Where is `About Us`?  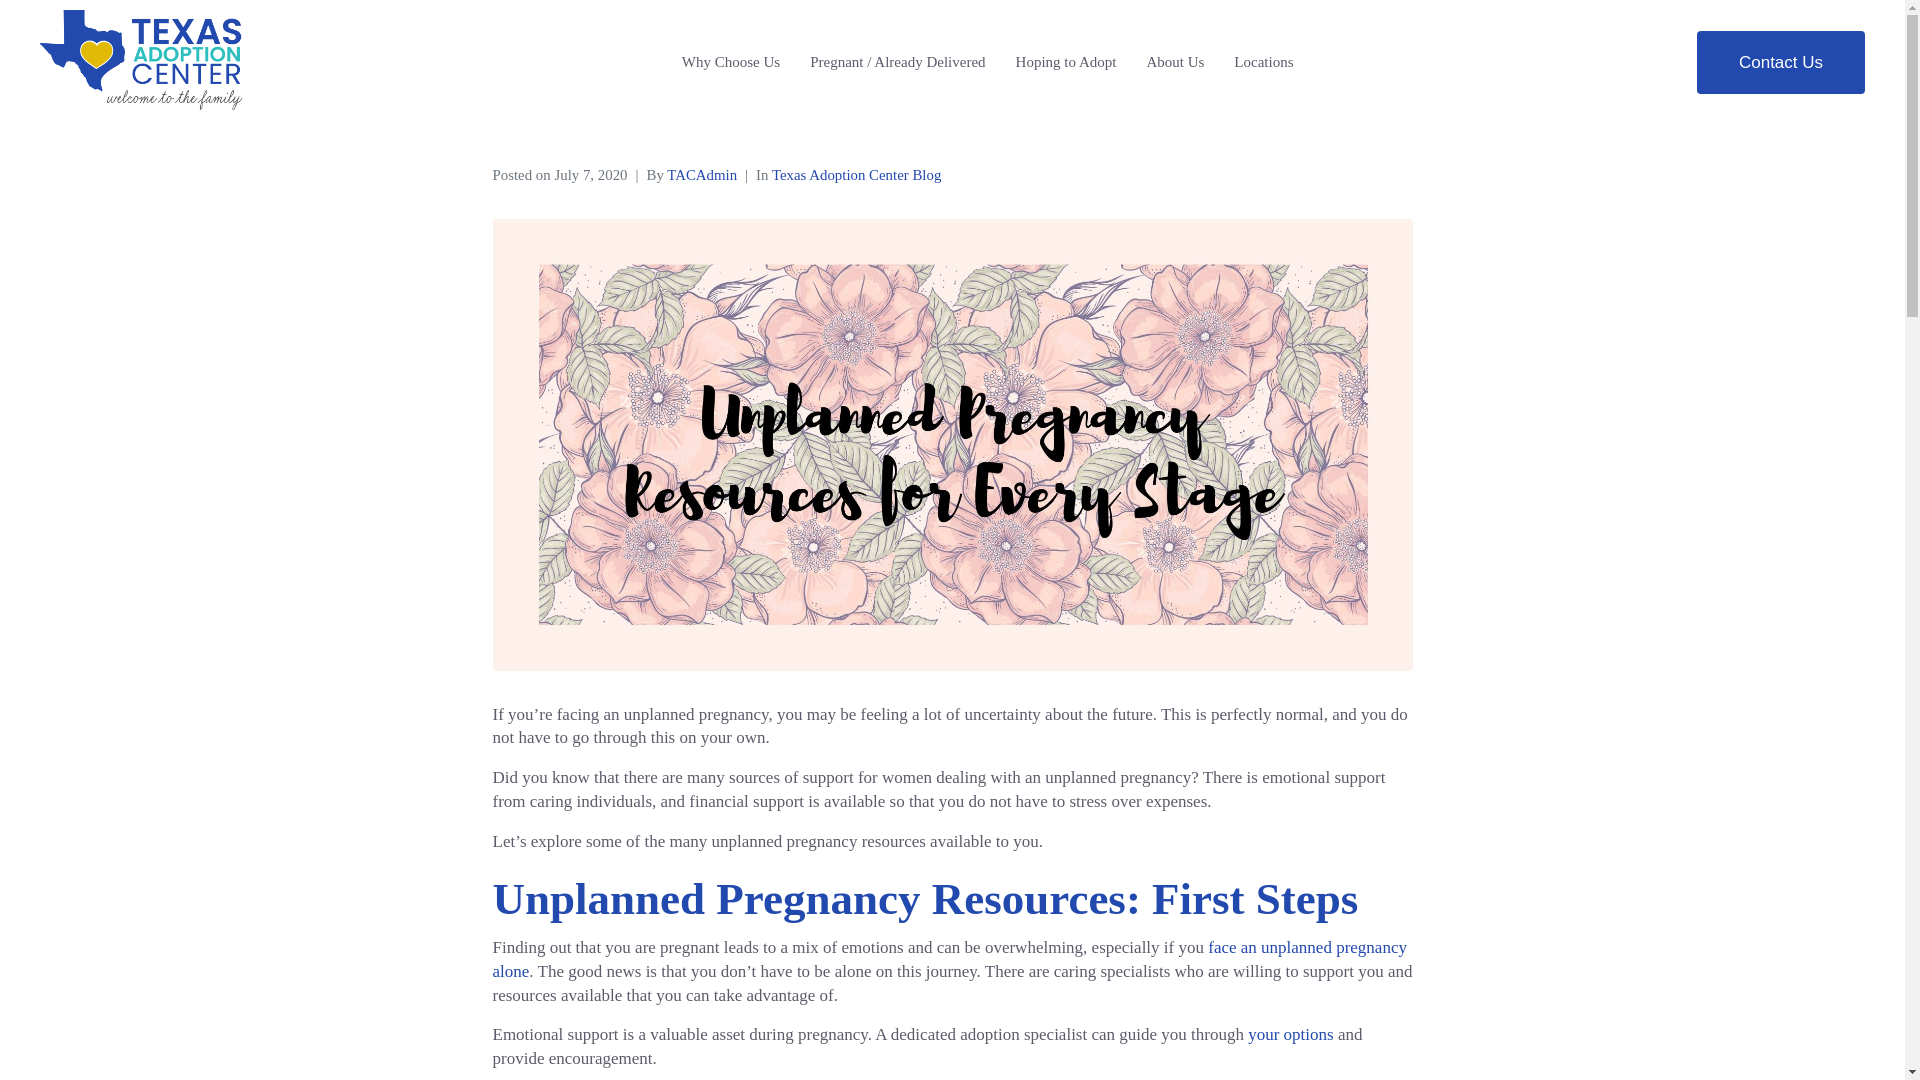
About Us is located at coordinates (1174, 62).